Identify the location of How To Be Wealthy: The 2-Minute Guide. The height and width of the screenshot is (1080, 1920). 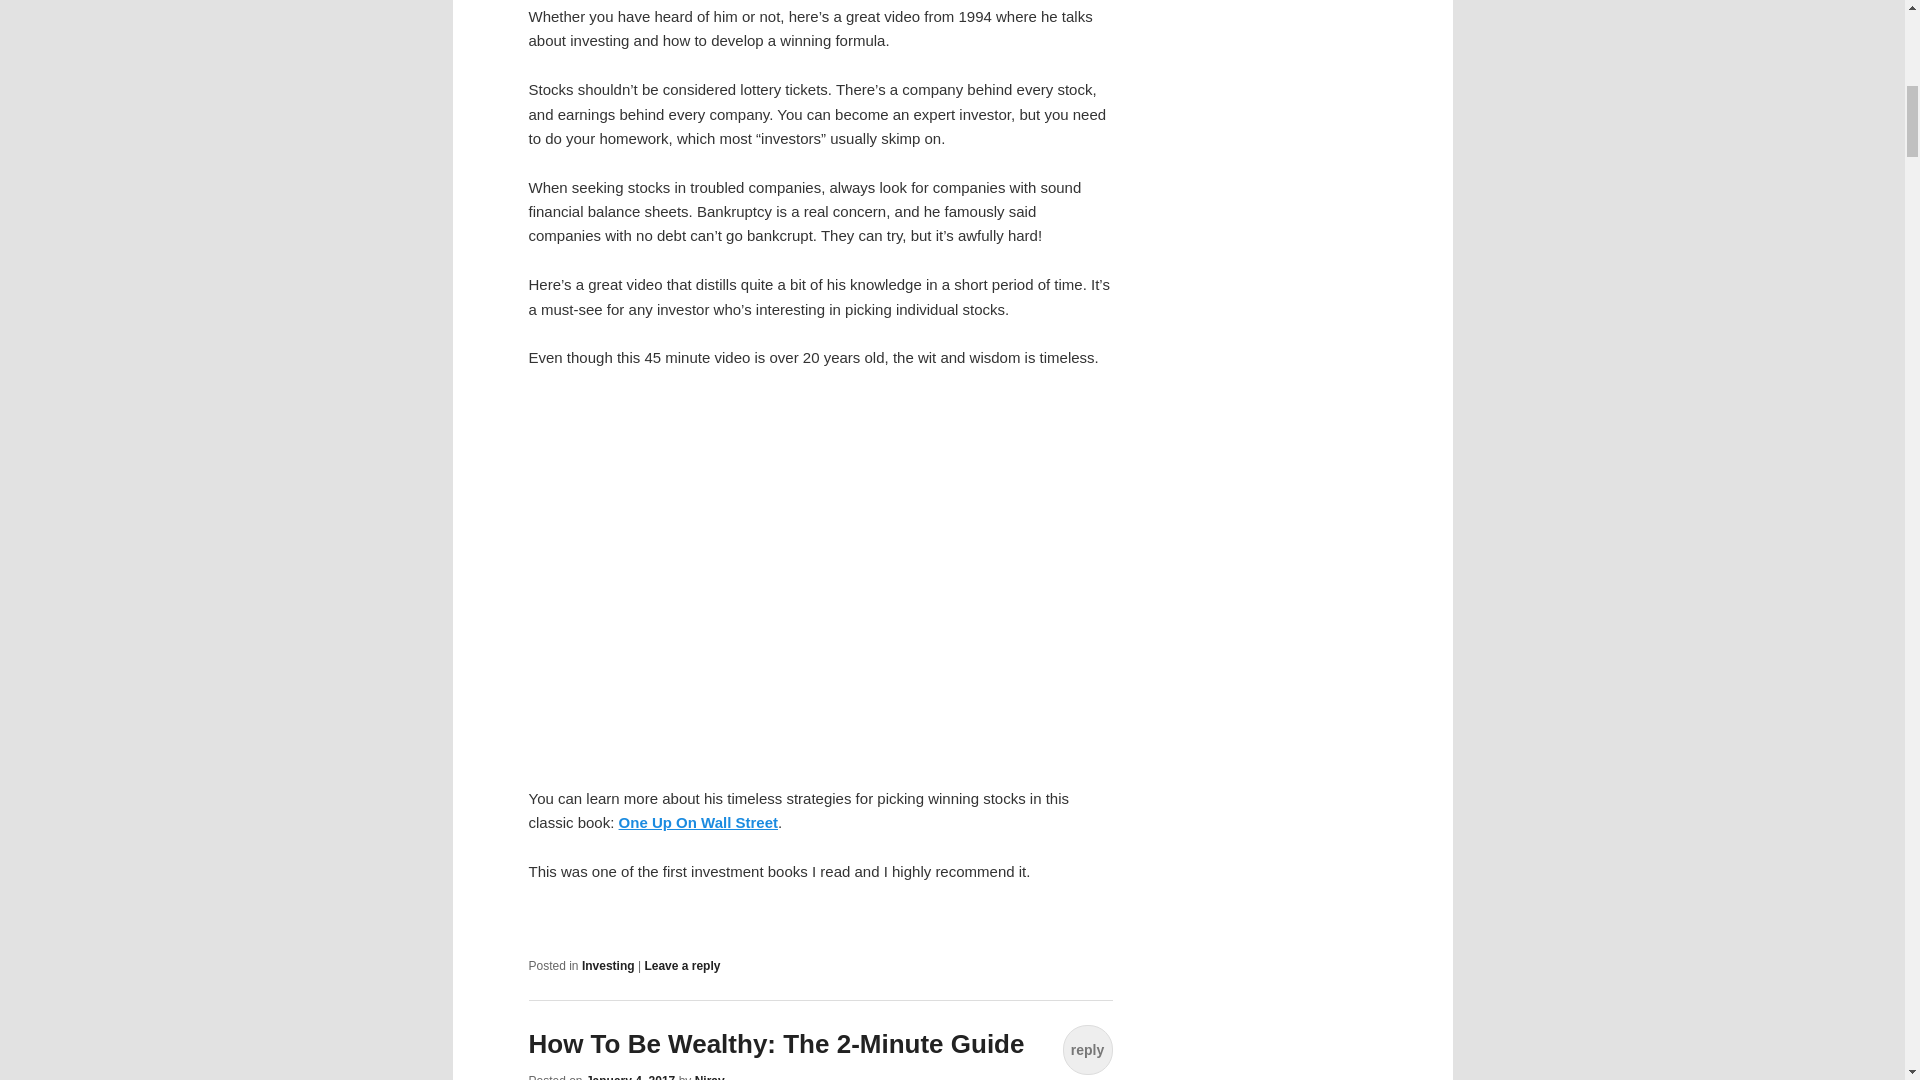
(776, 1044).